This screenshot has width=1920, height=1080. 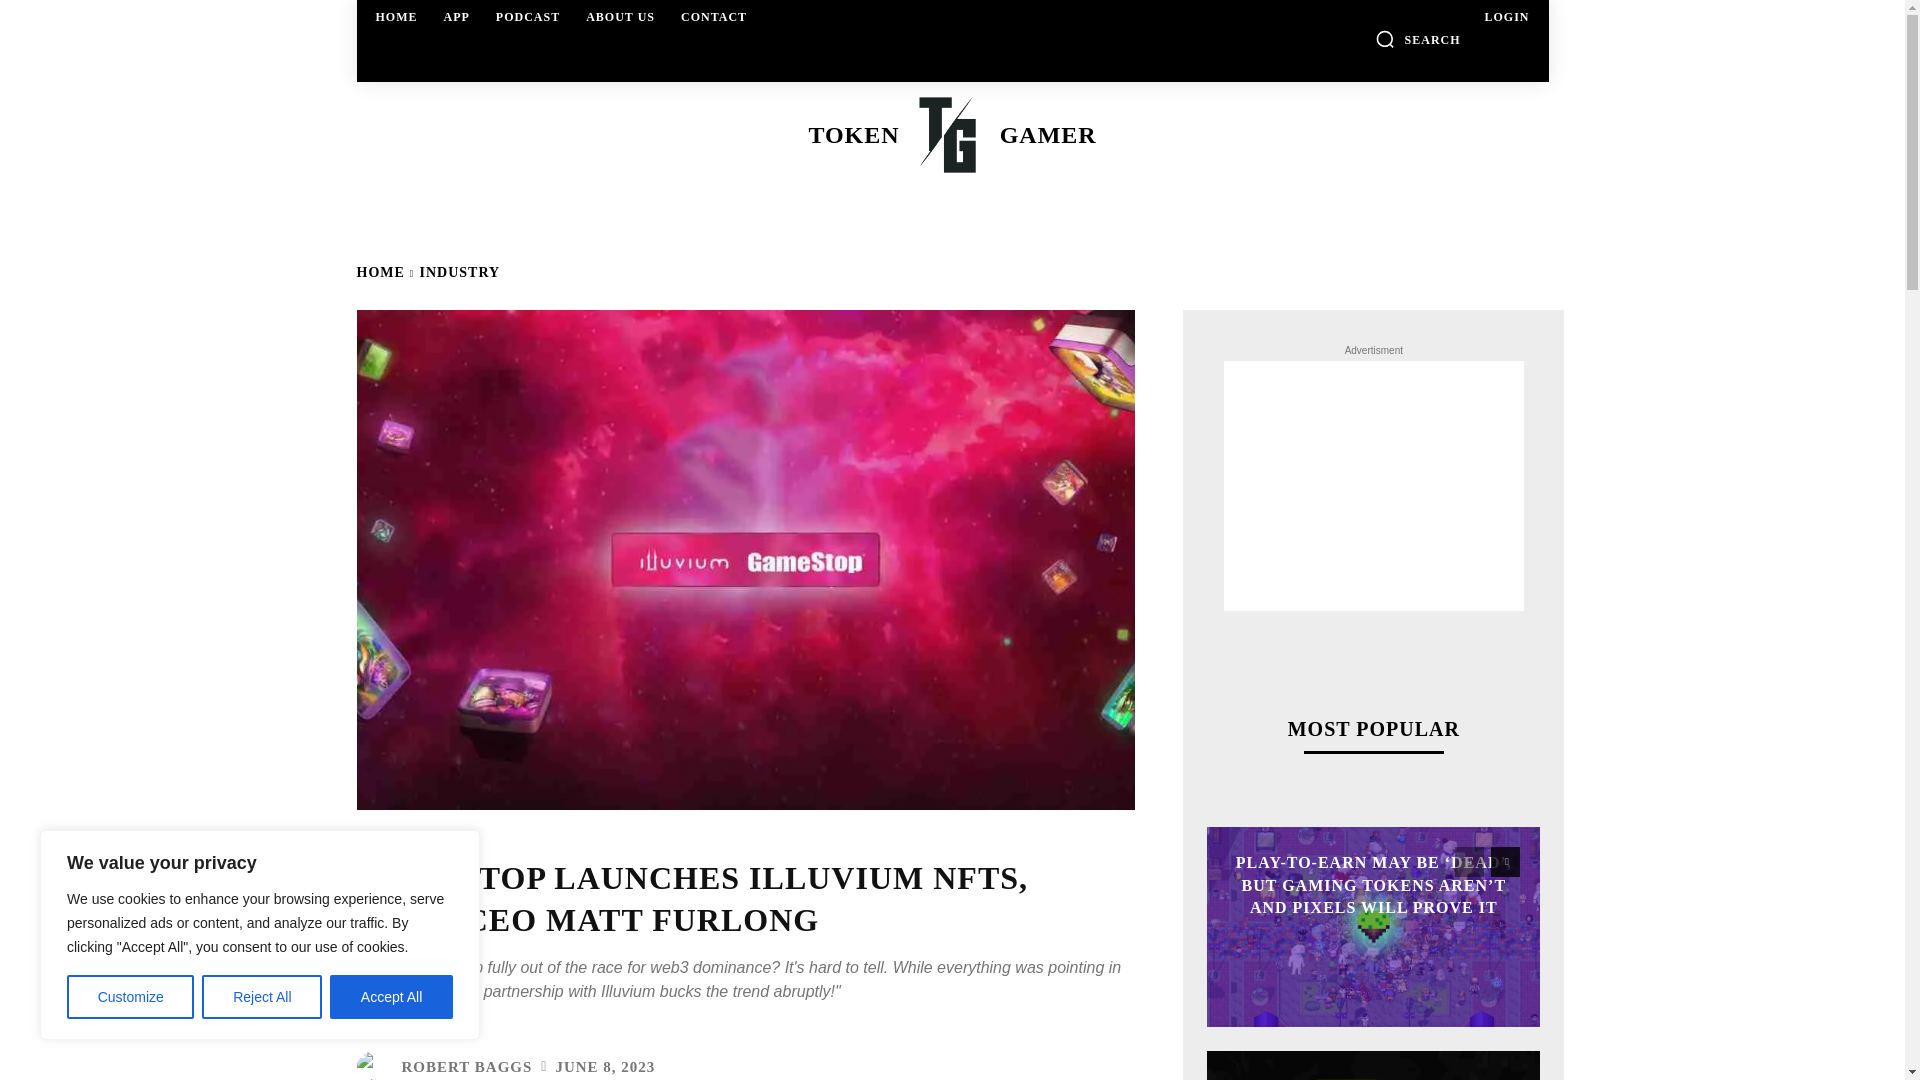 I want to click on Token Gamer, so click(x=952, y=134).